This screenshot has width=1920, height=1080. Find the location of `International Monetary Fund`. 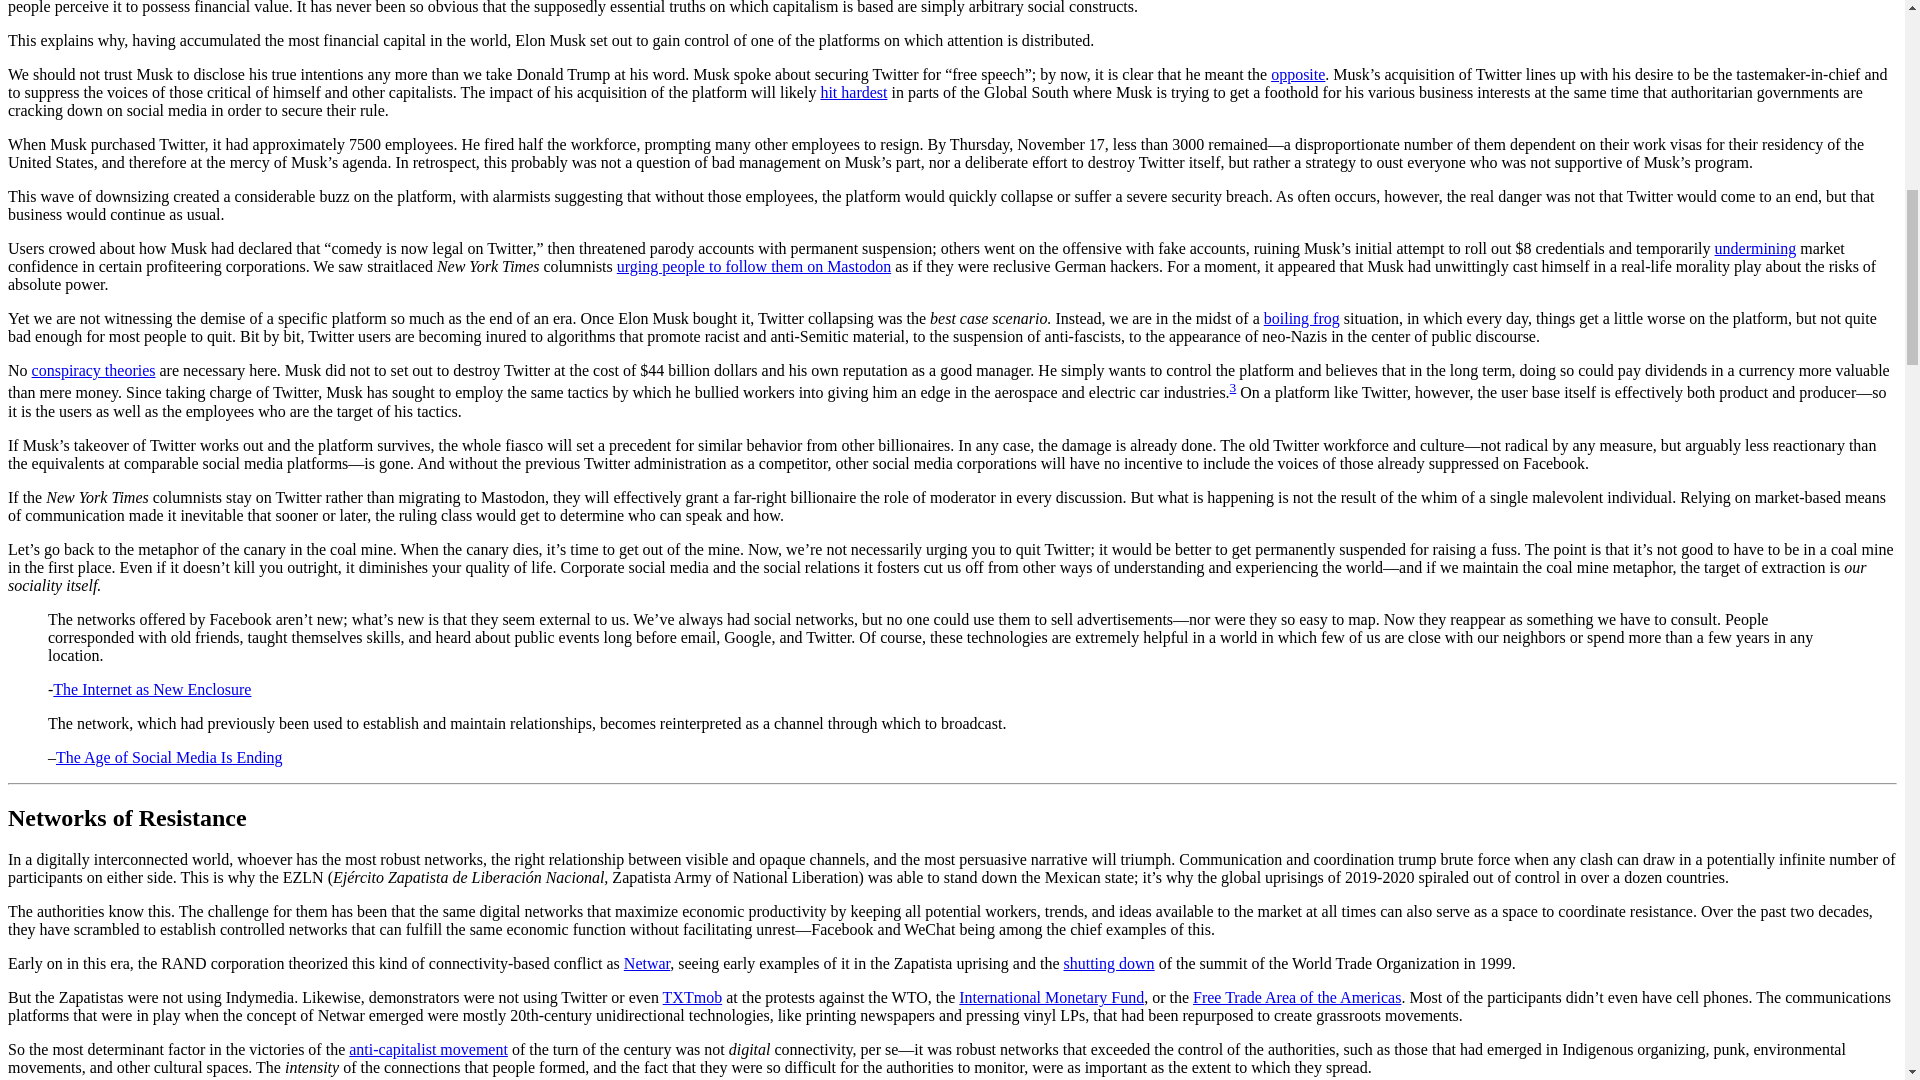

International Monetary Fund is located at coordinates (1051, 997).